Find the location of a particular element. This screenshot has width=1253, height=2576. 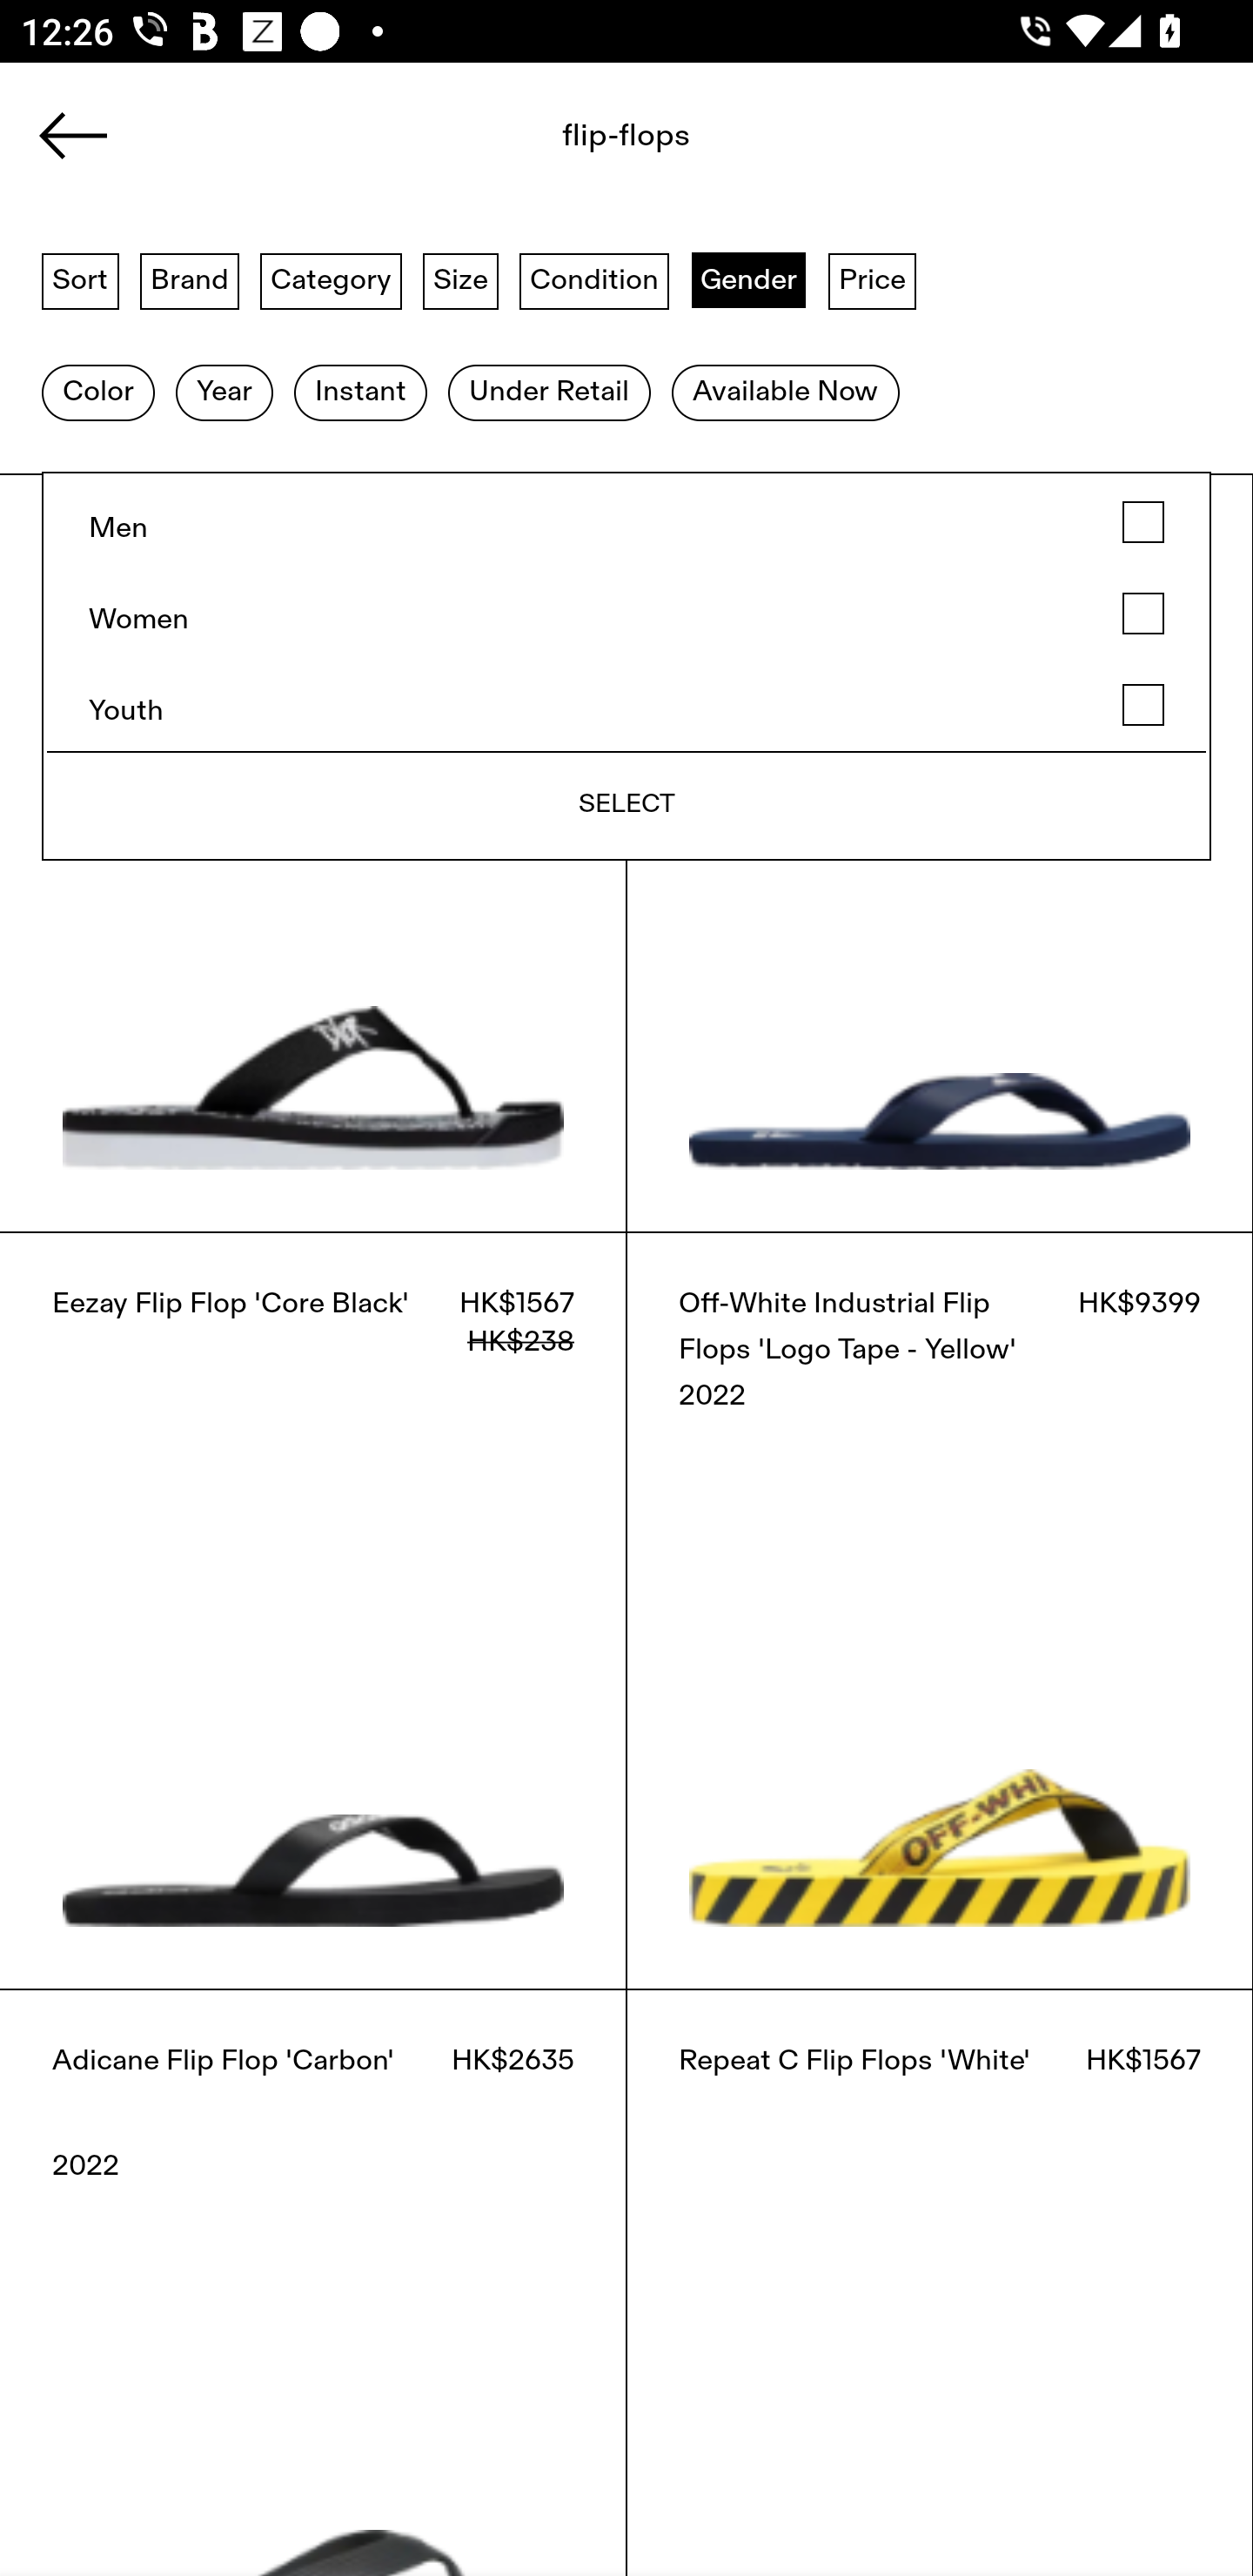

Air Jordan 5 Retro 'Olive' 2024  is located at coordinates (251, 277).